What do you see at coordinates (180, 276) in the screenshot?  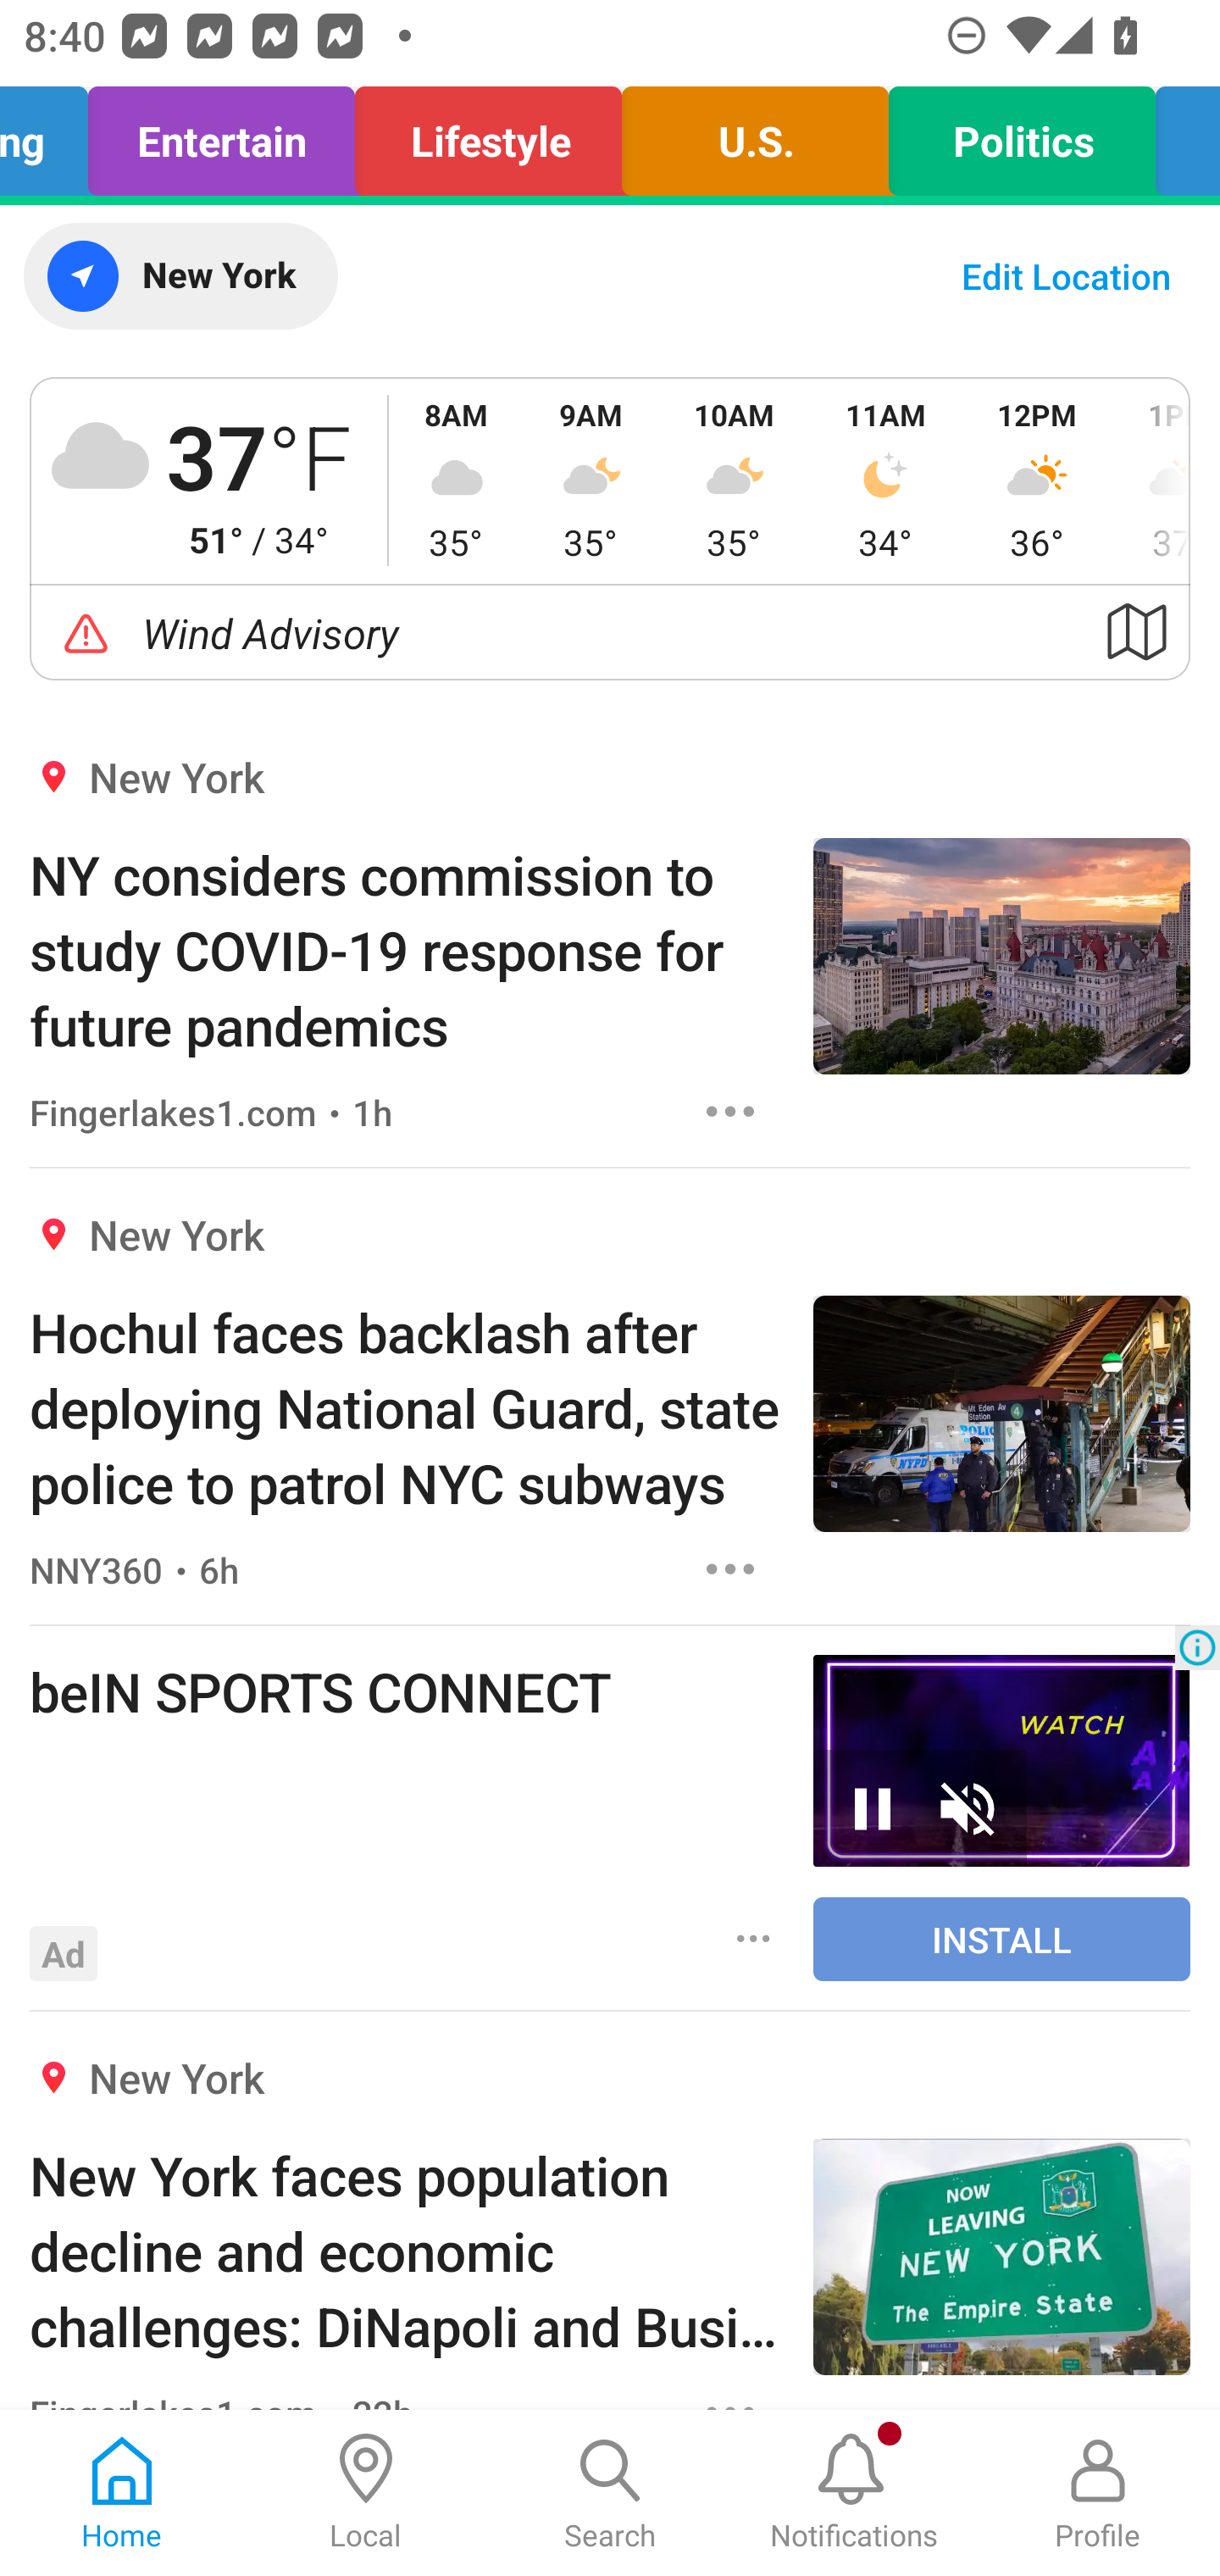 I see `New York` at bounding box center [180, 276].